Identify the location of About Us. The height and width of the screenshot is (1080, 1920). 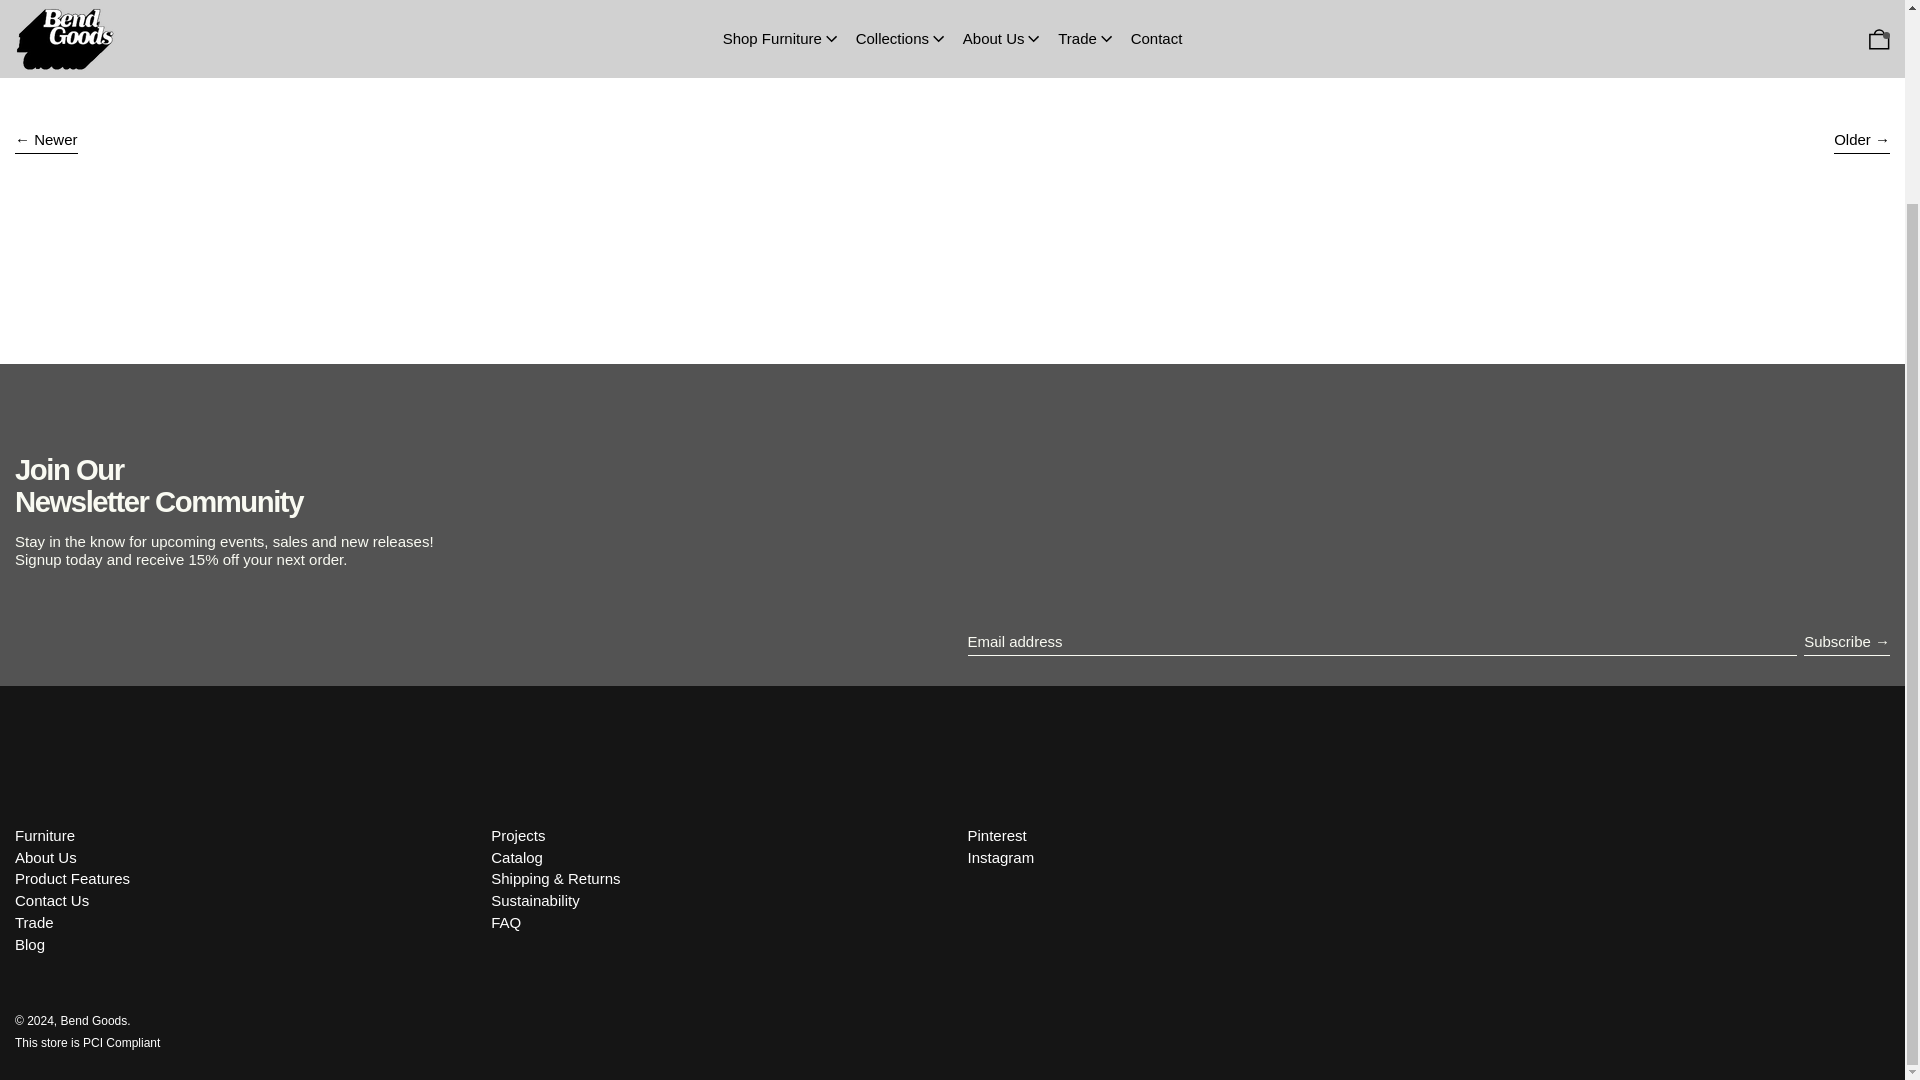
(46, 857).